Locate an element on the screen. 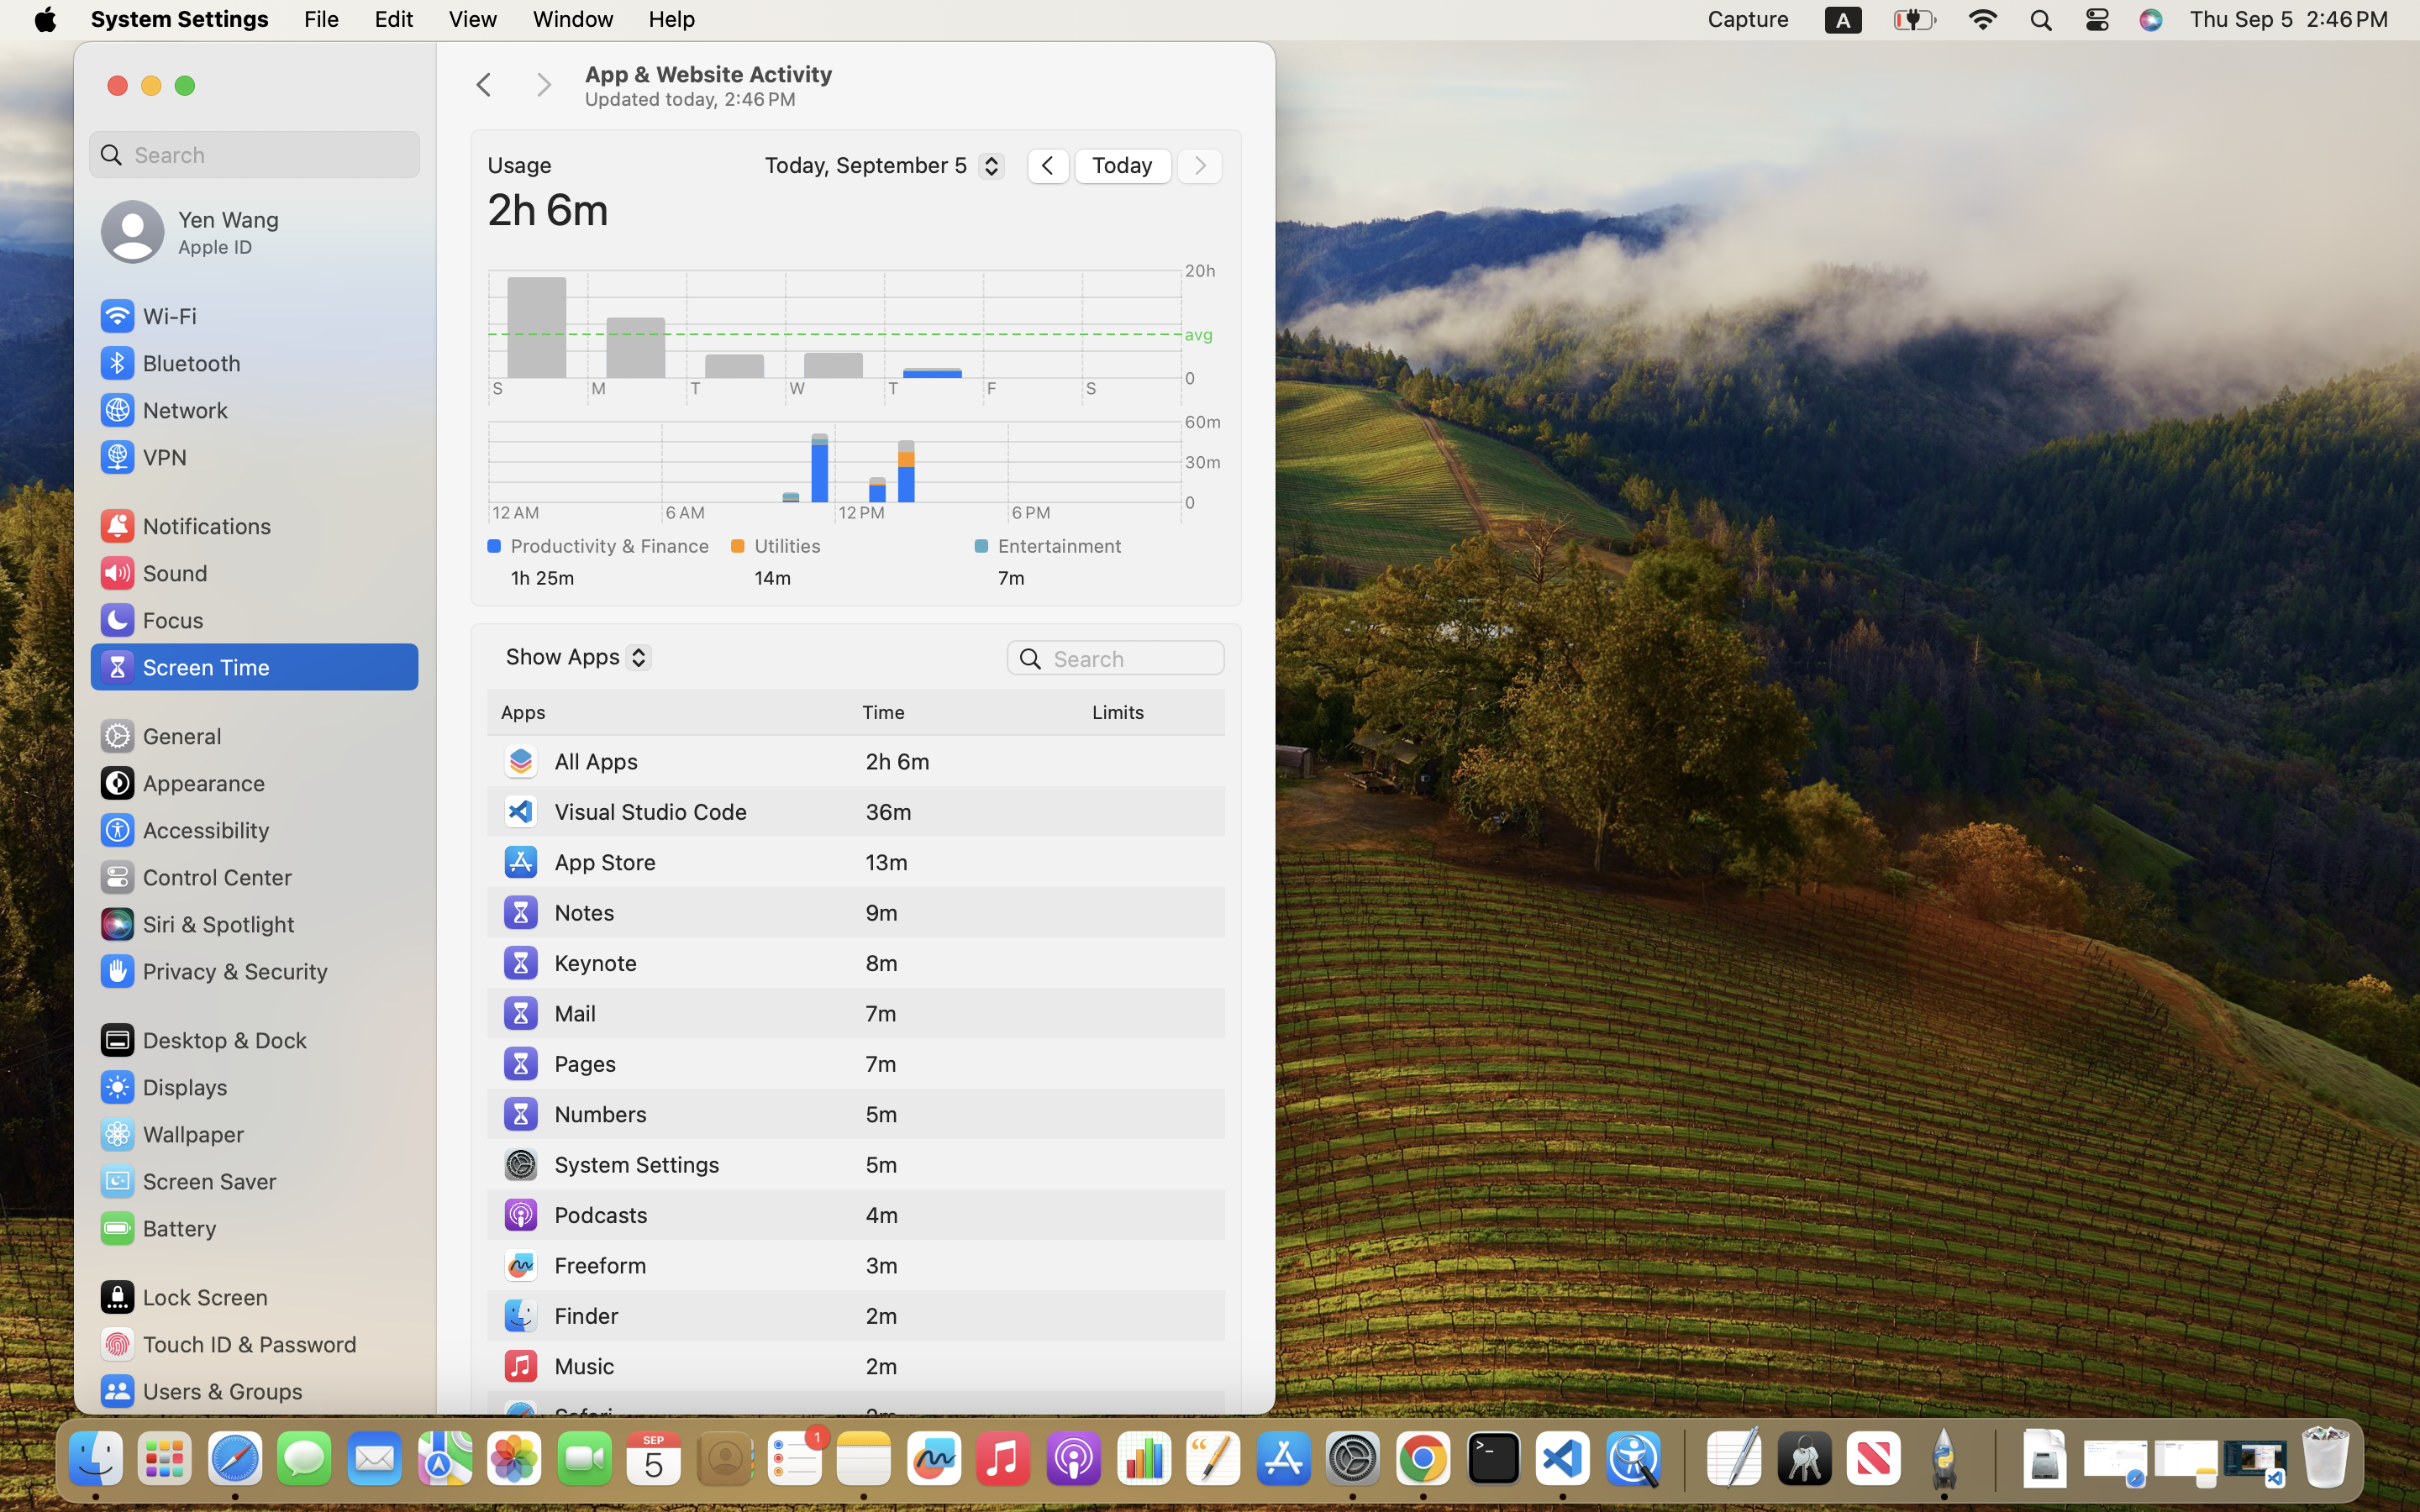  Today, September 5 is located at coordinates (881, 169).